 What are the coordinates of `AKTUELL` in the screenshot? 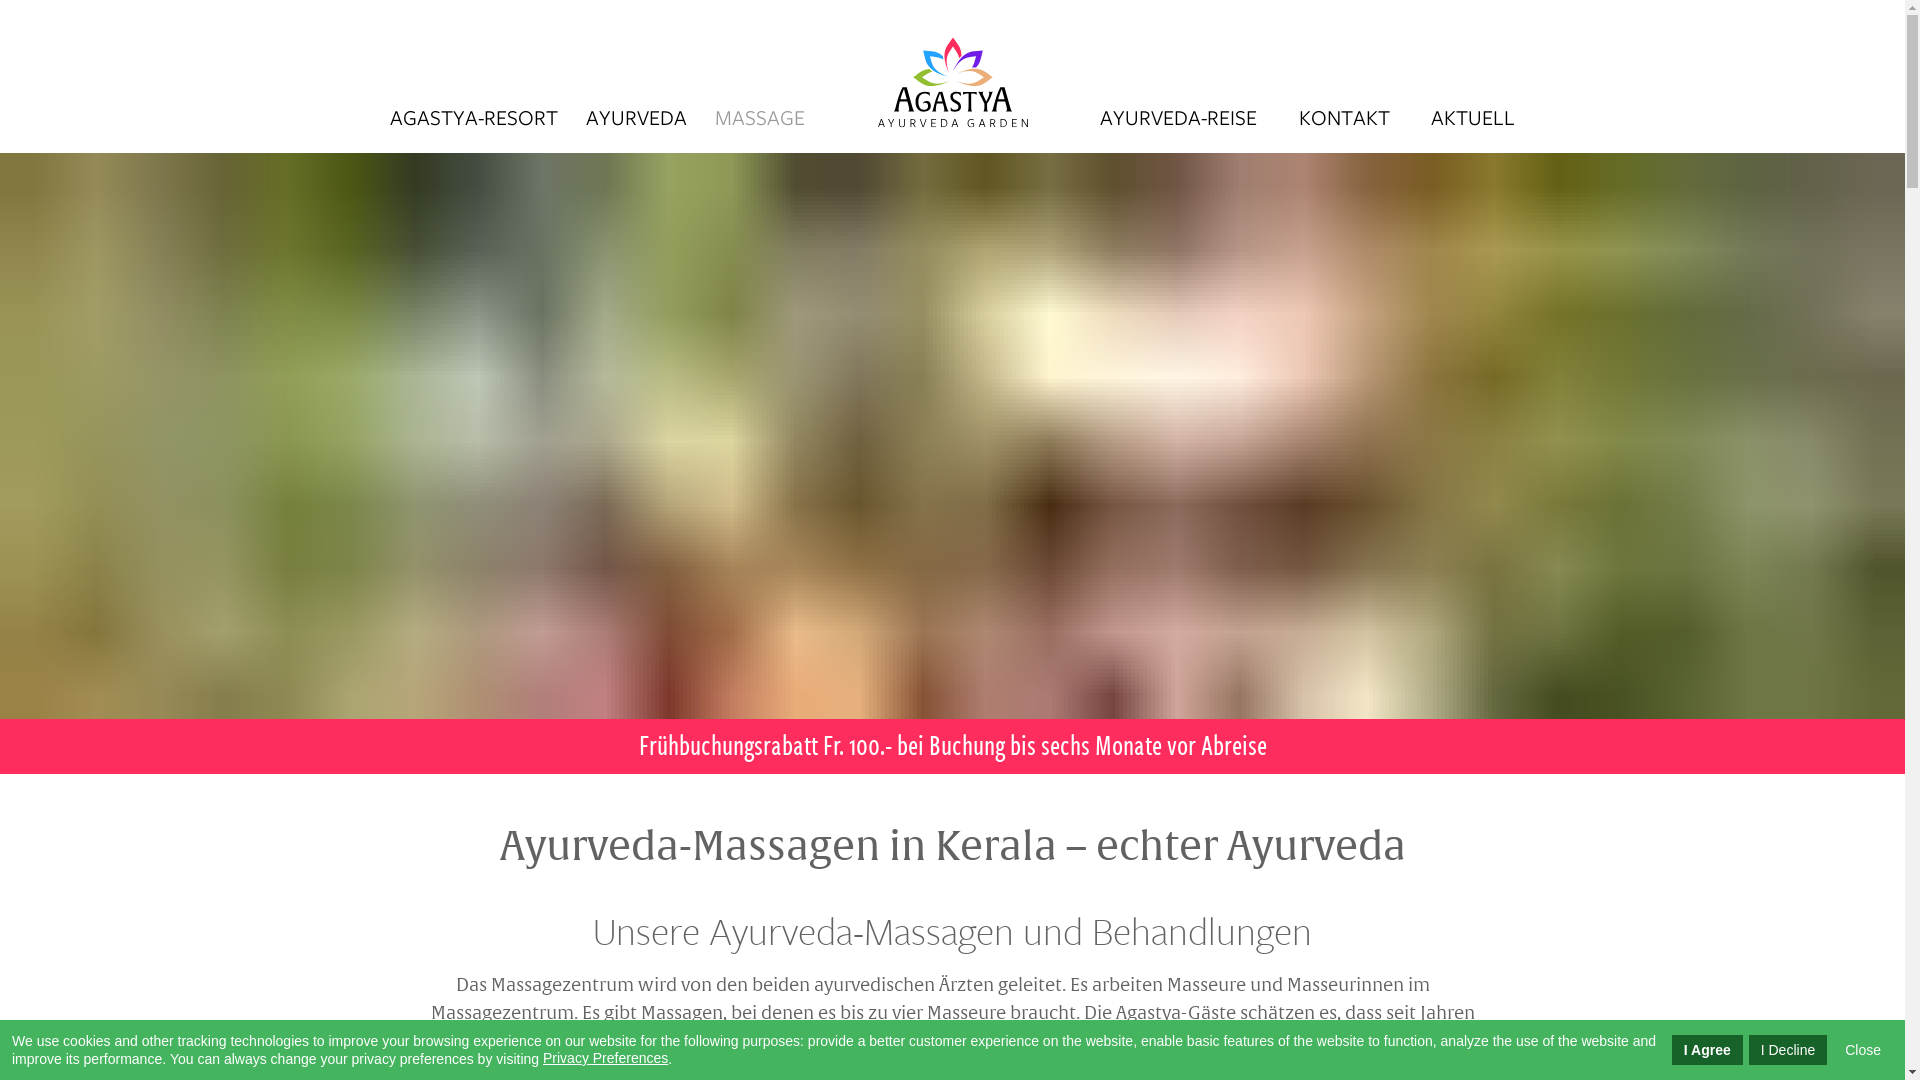 It's located at (1472, 109).